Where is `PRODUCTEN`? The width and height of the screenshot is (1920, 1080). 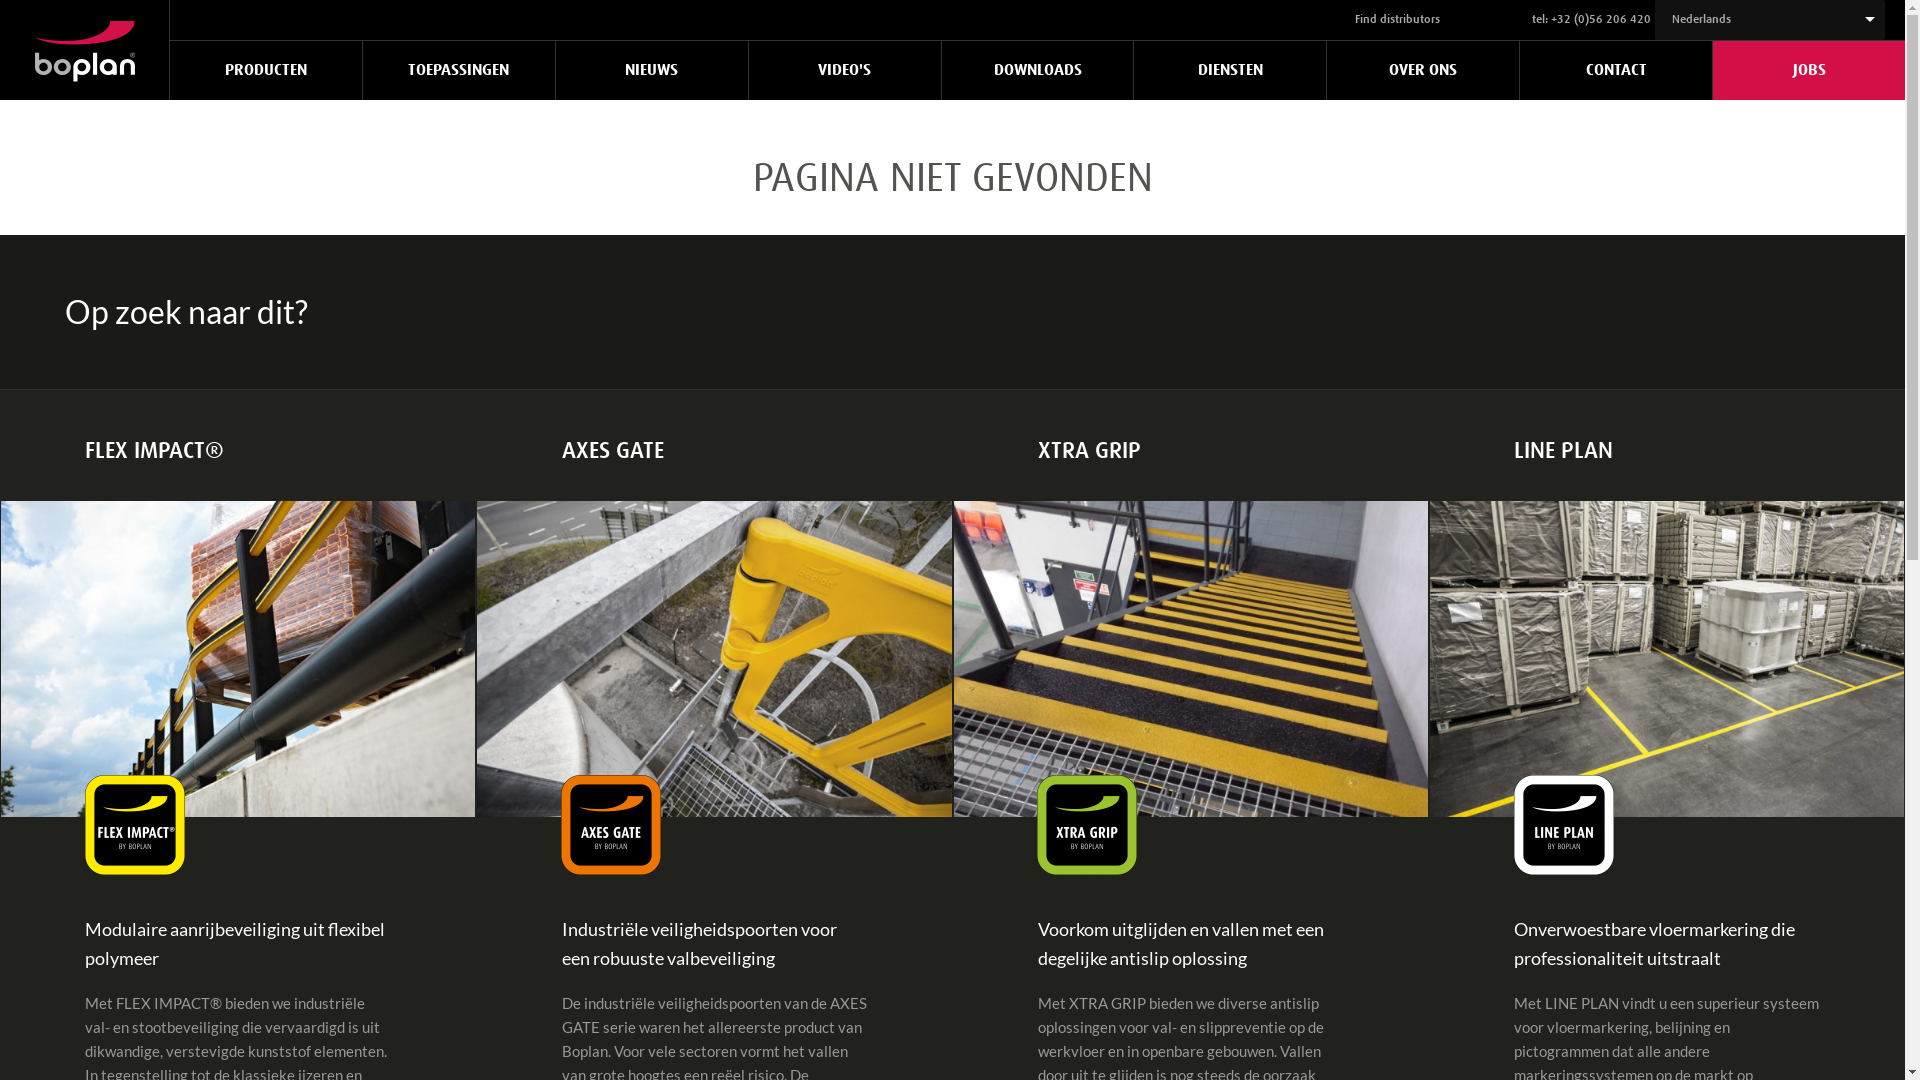 PRODUCTEN is located at coordinates (266, 70).